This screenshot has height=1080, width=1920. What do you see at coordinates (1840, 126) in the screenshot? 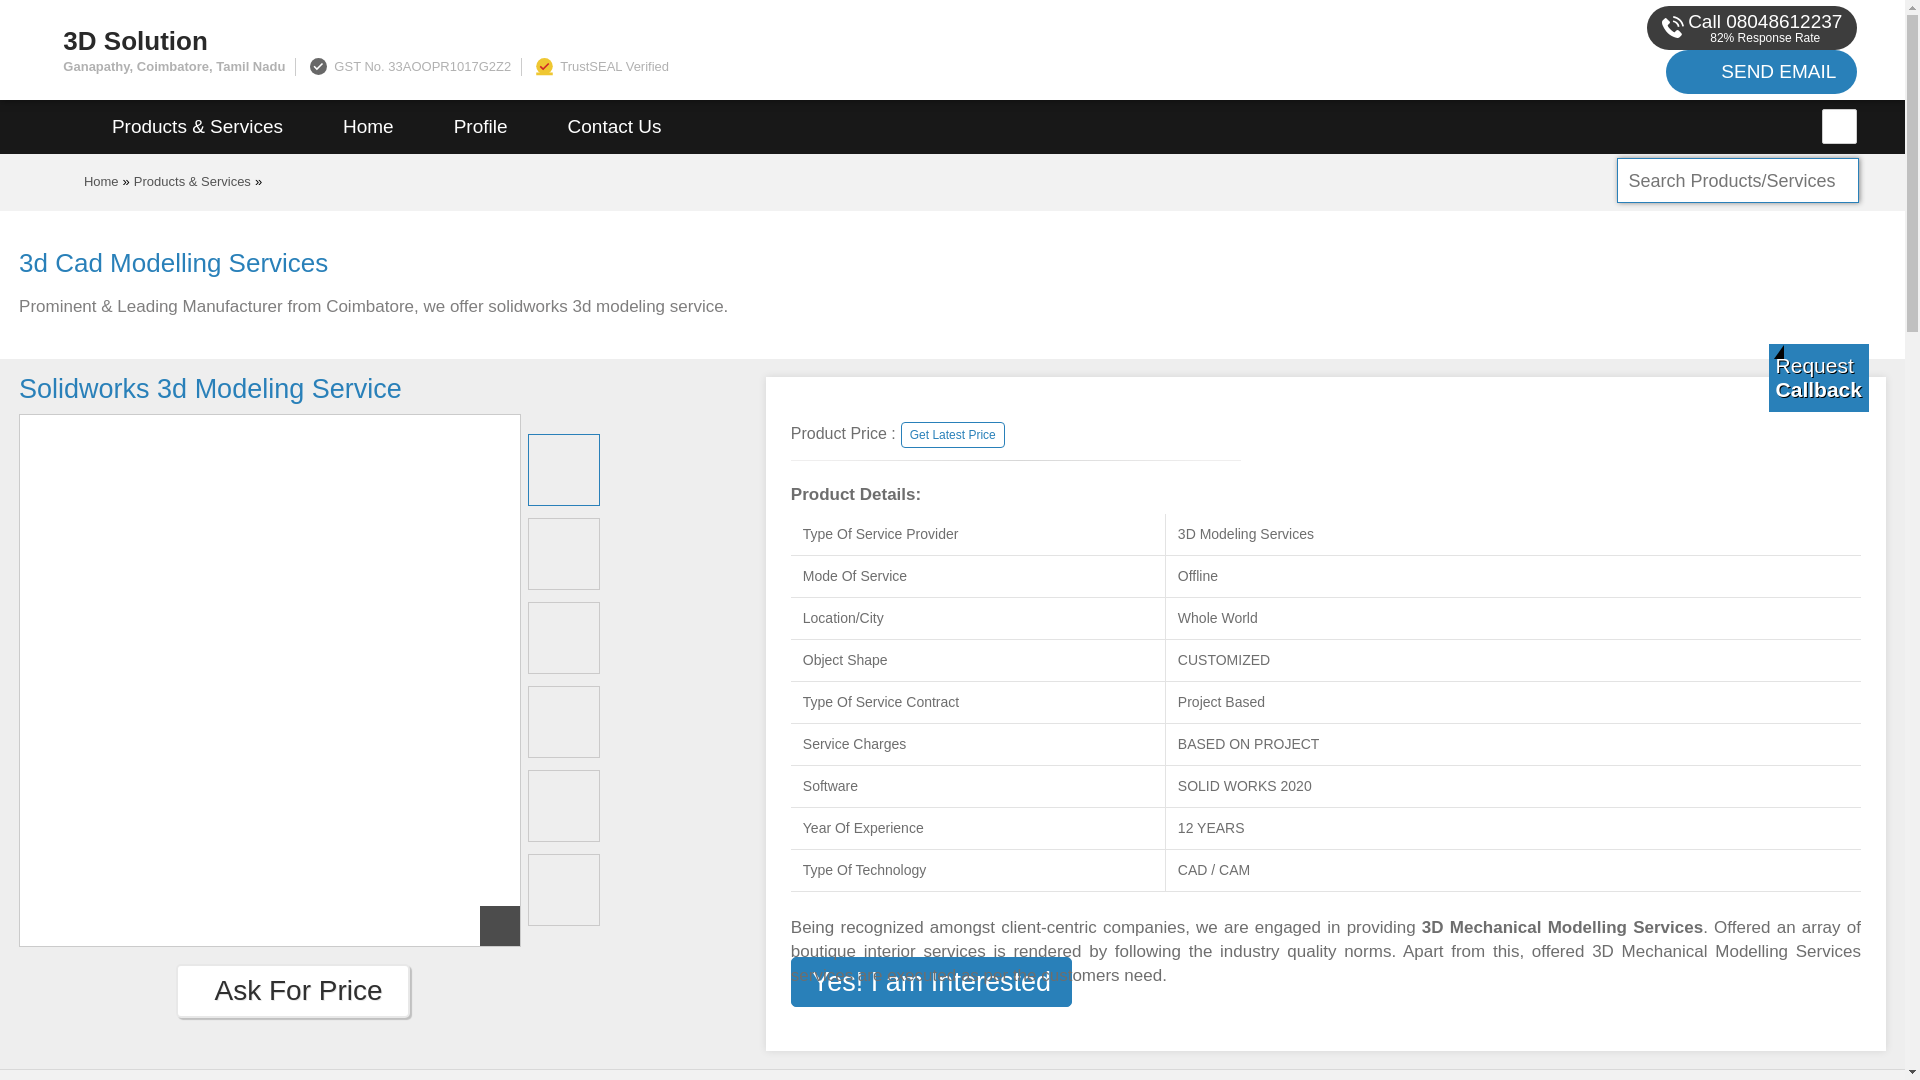
I see ` ` at bounding box center [1840, 126].